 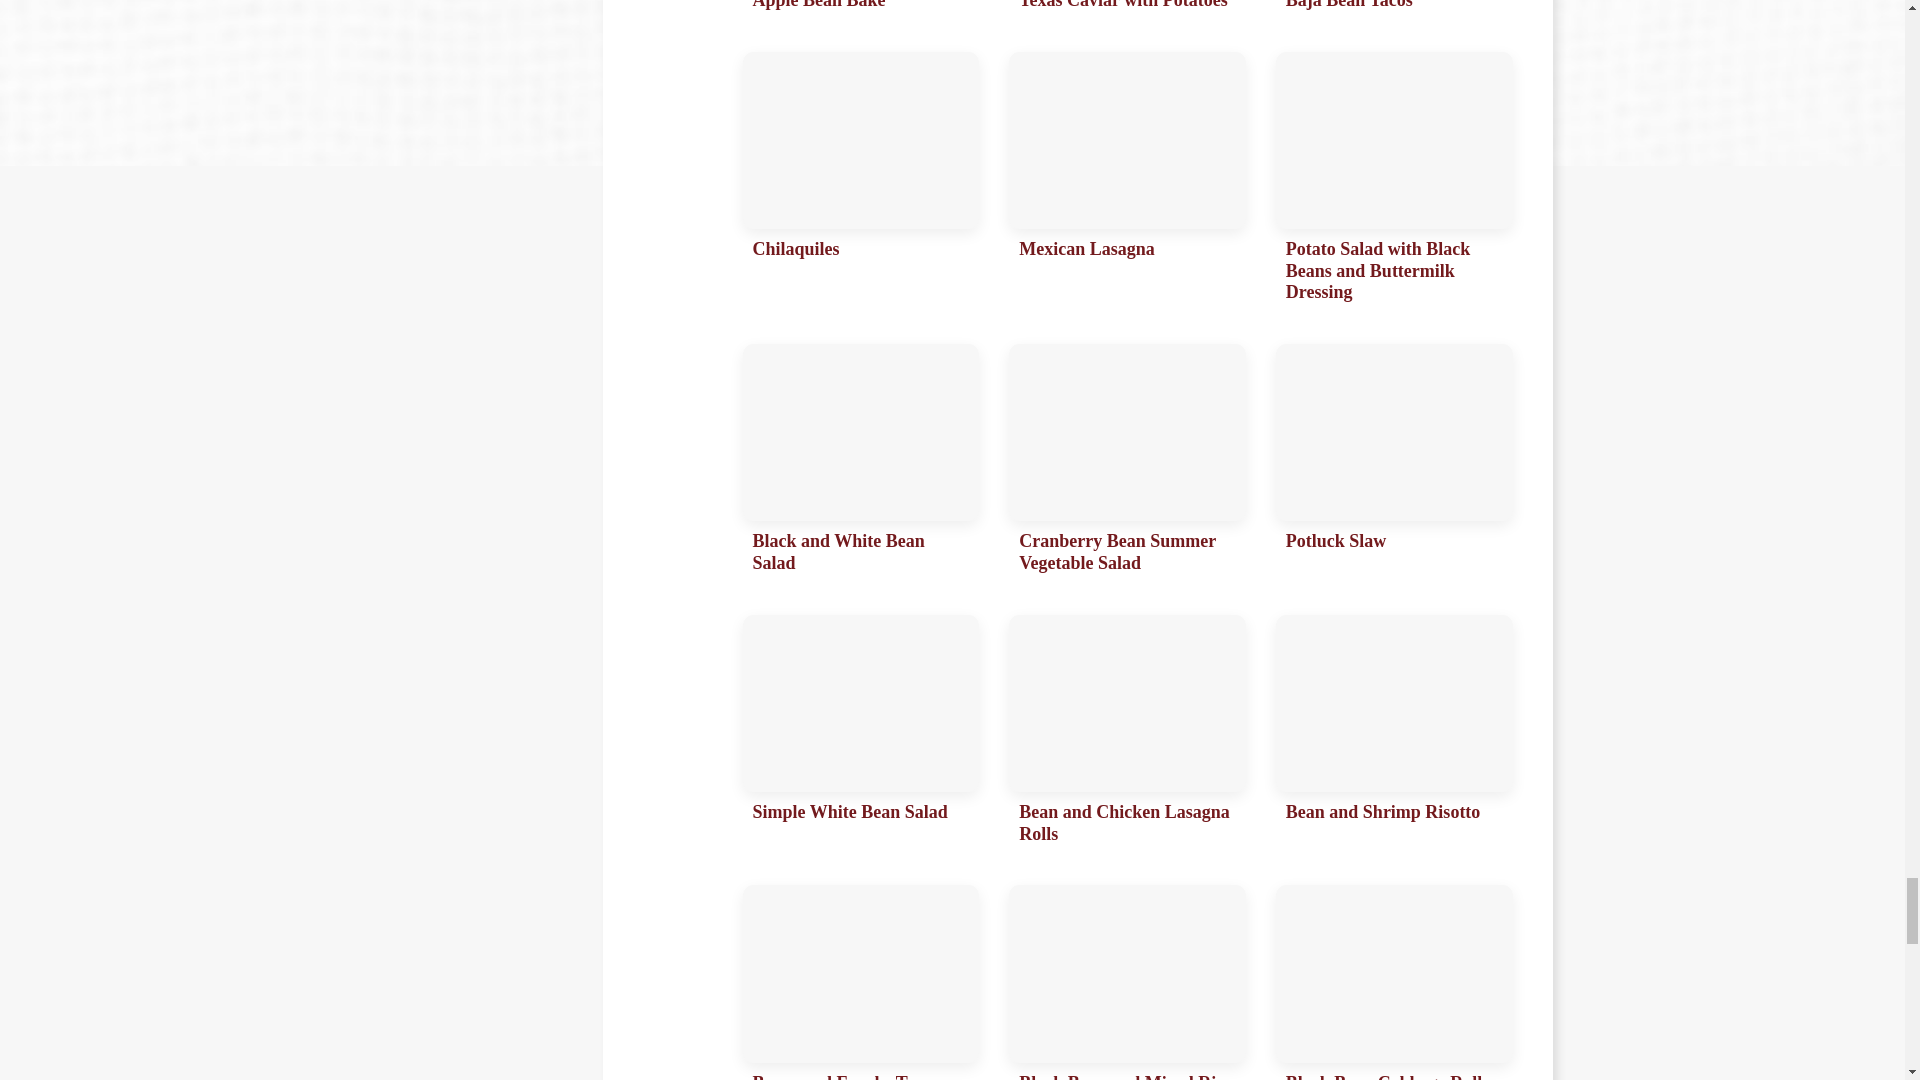 I want to click on Bean and Chicken Lasagna Rolls, so click(x=1128, y=735).